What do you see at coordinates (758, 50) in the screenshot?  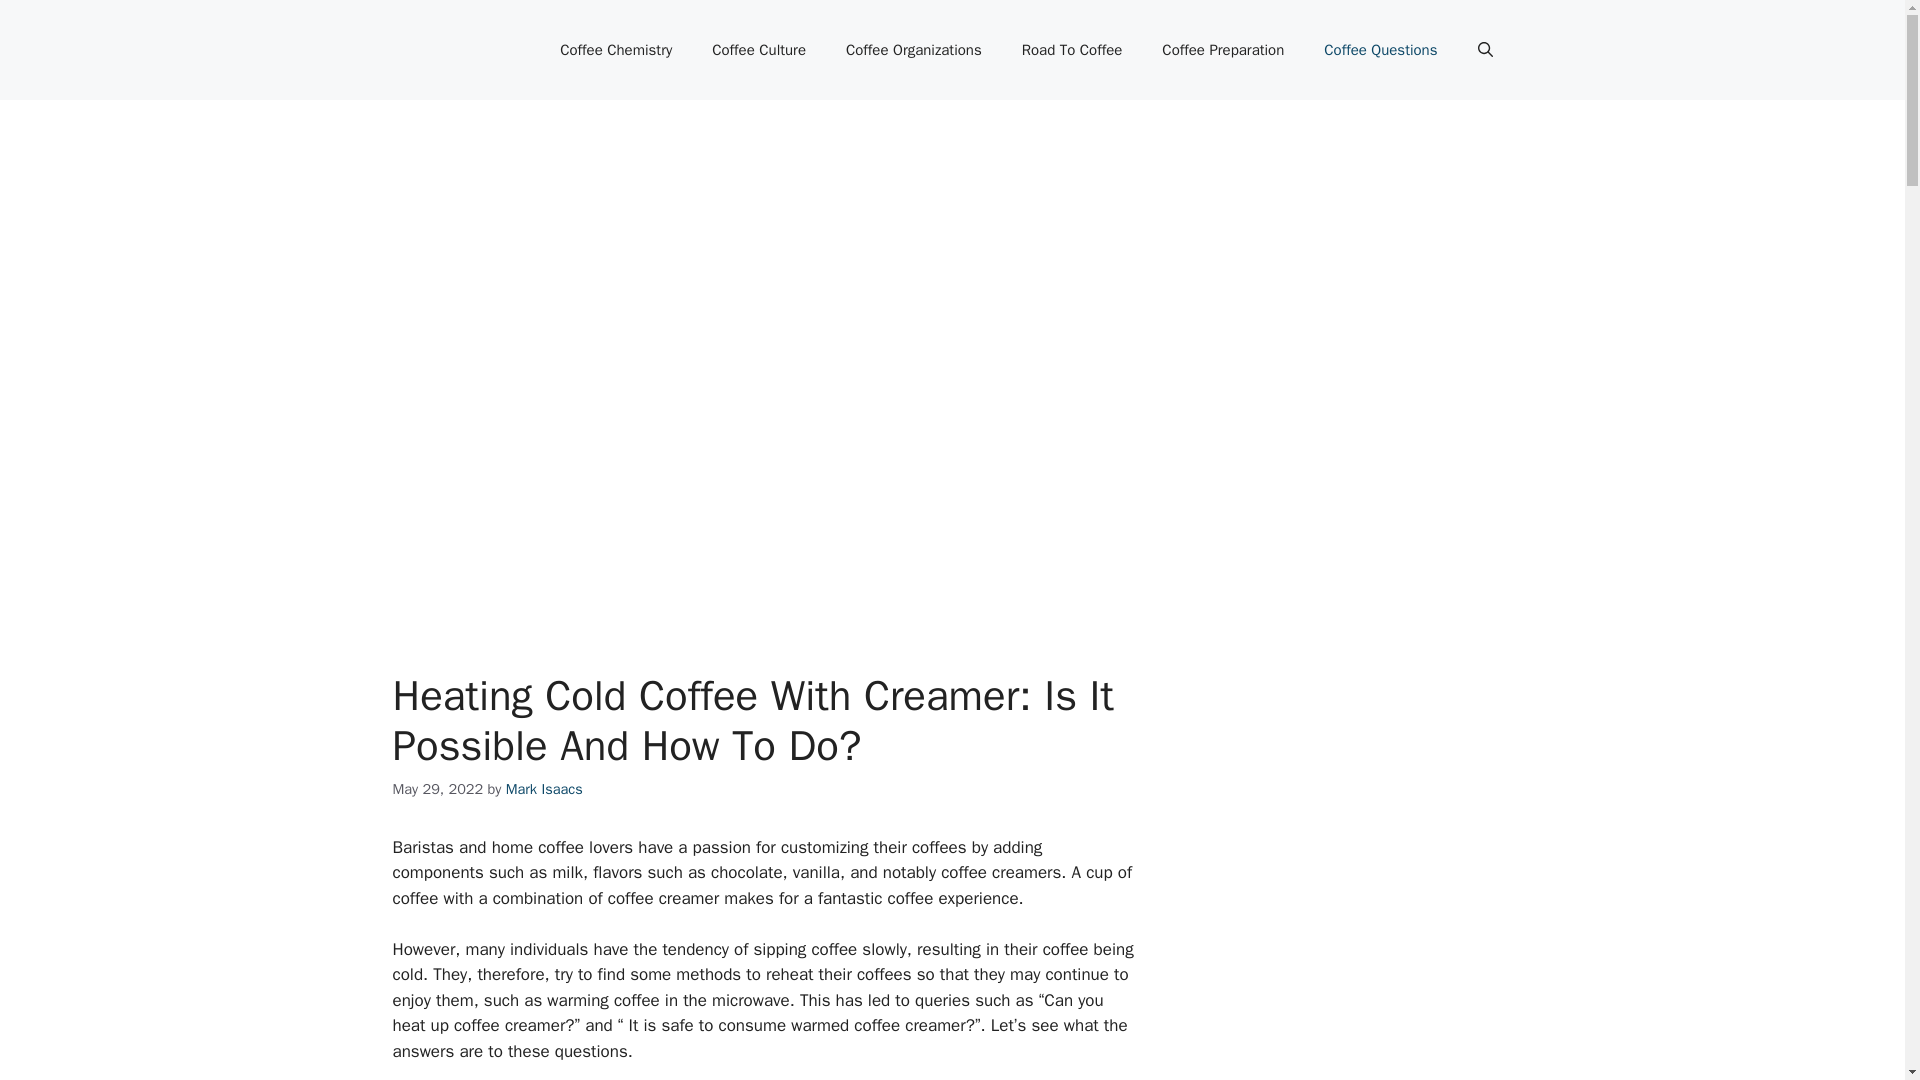 I see `Coffee Culture` at bounding box center [758, 50].